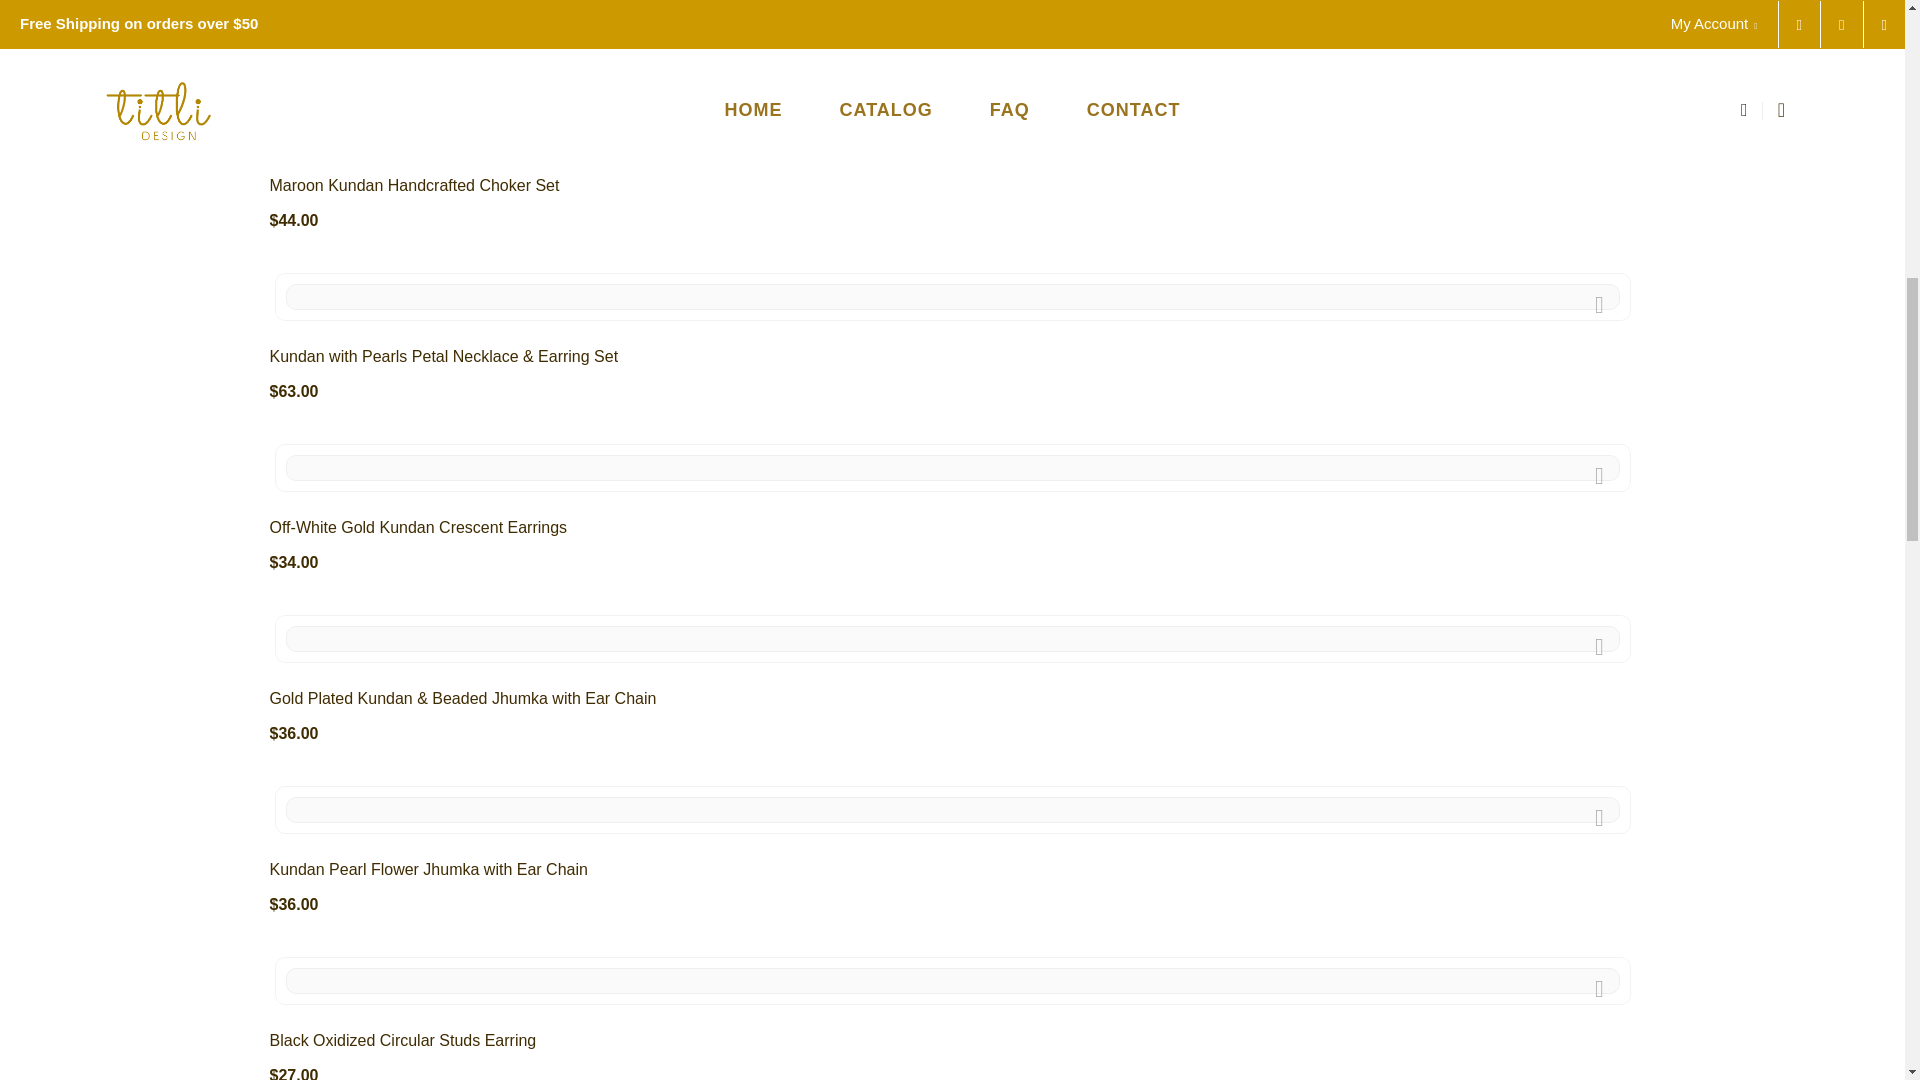  What do you see at coordinates (1600, 817) in the screenshot?
I see `Add to Wishlist` at bounding box center [1600, 817].